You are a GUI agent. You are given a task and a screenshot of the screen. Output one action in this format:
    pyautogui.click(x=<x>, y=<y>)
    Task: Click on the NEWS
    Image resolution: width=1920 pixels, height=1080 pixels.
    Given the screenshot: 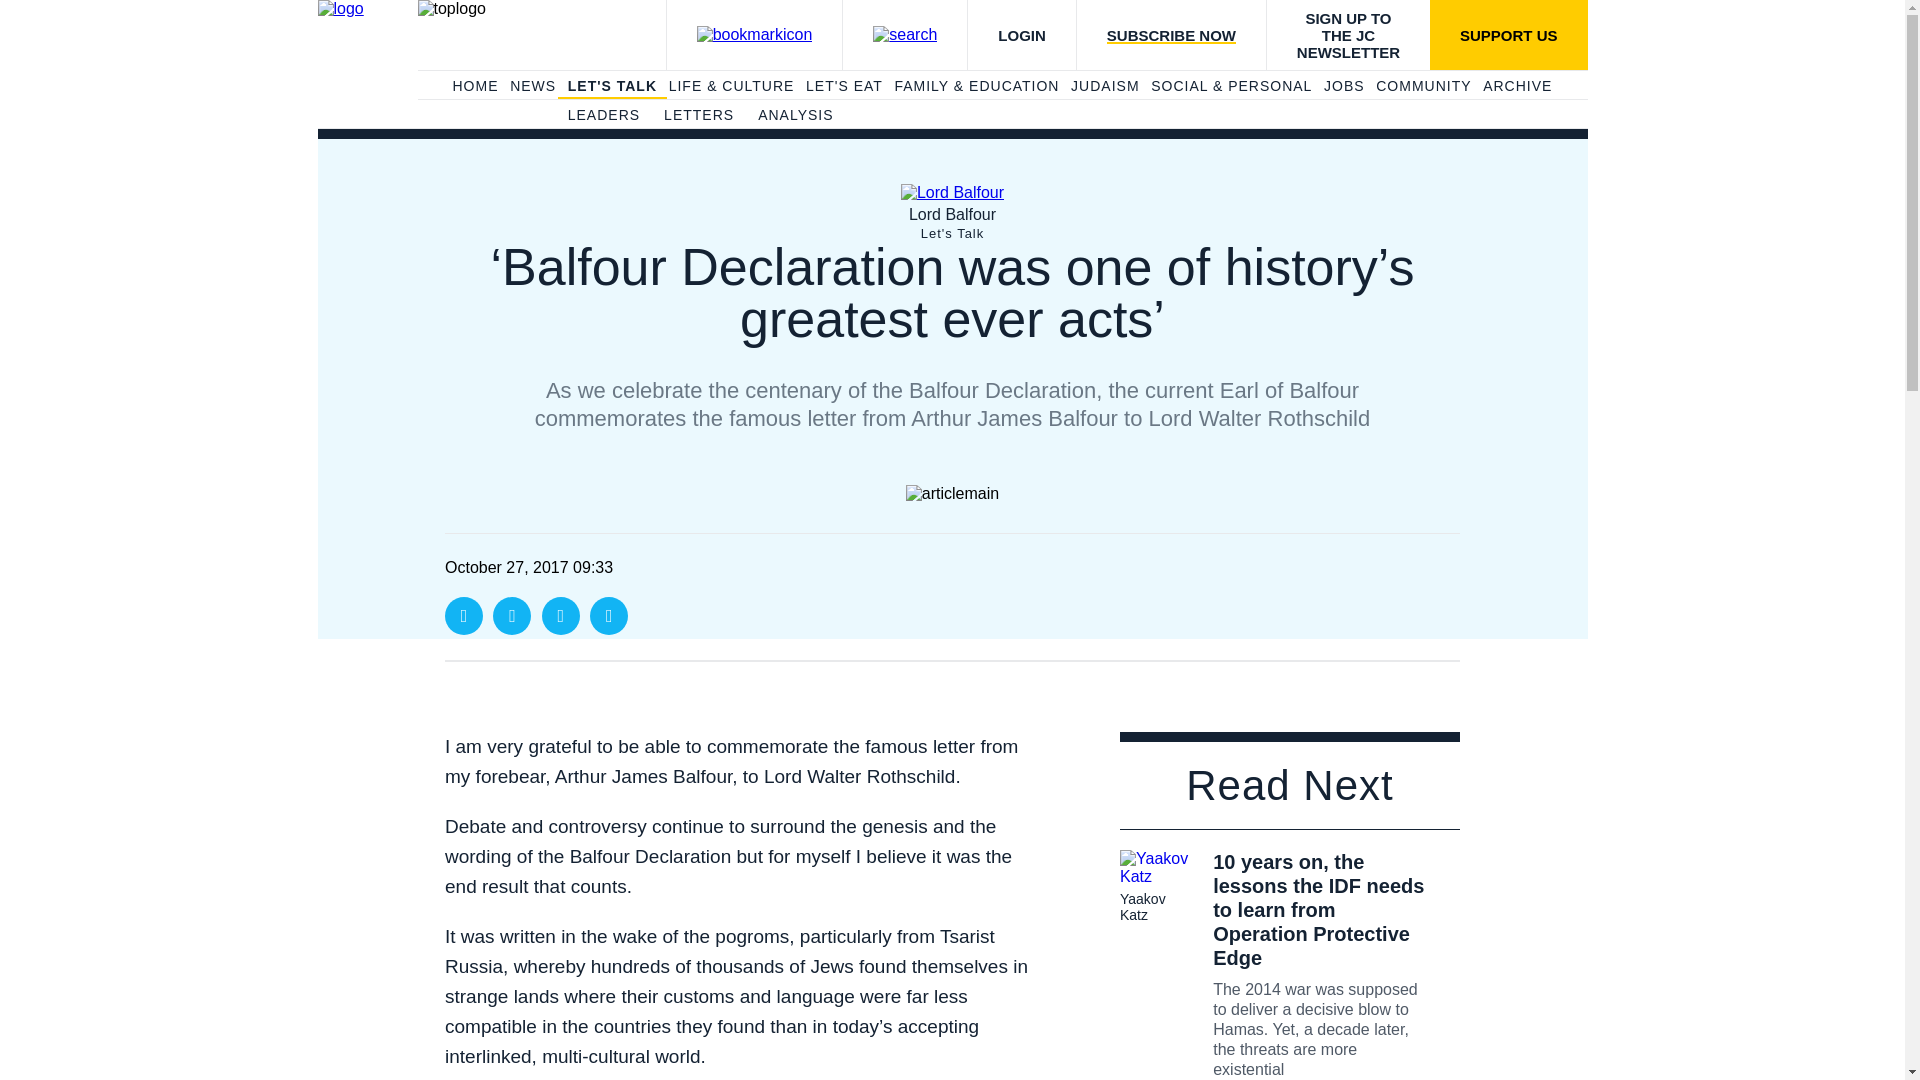 What is the action you would take?
    pyautogui.click(x=533, y=86)
    